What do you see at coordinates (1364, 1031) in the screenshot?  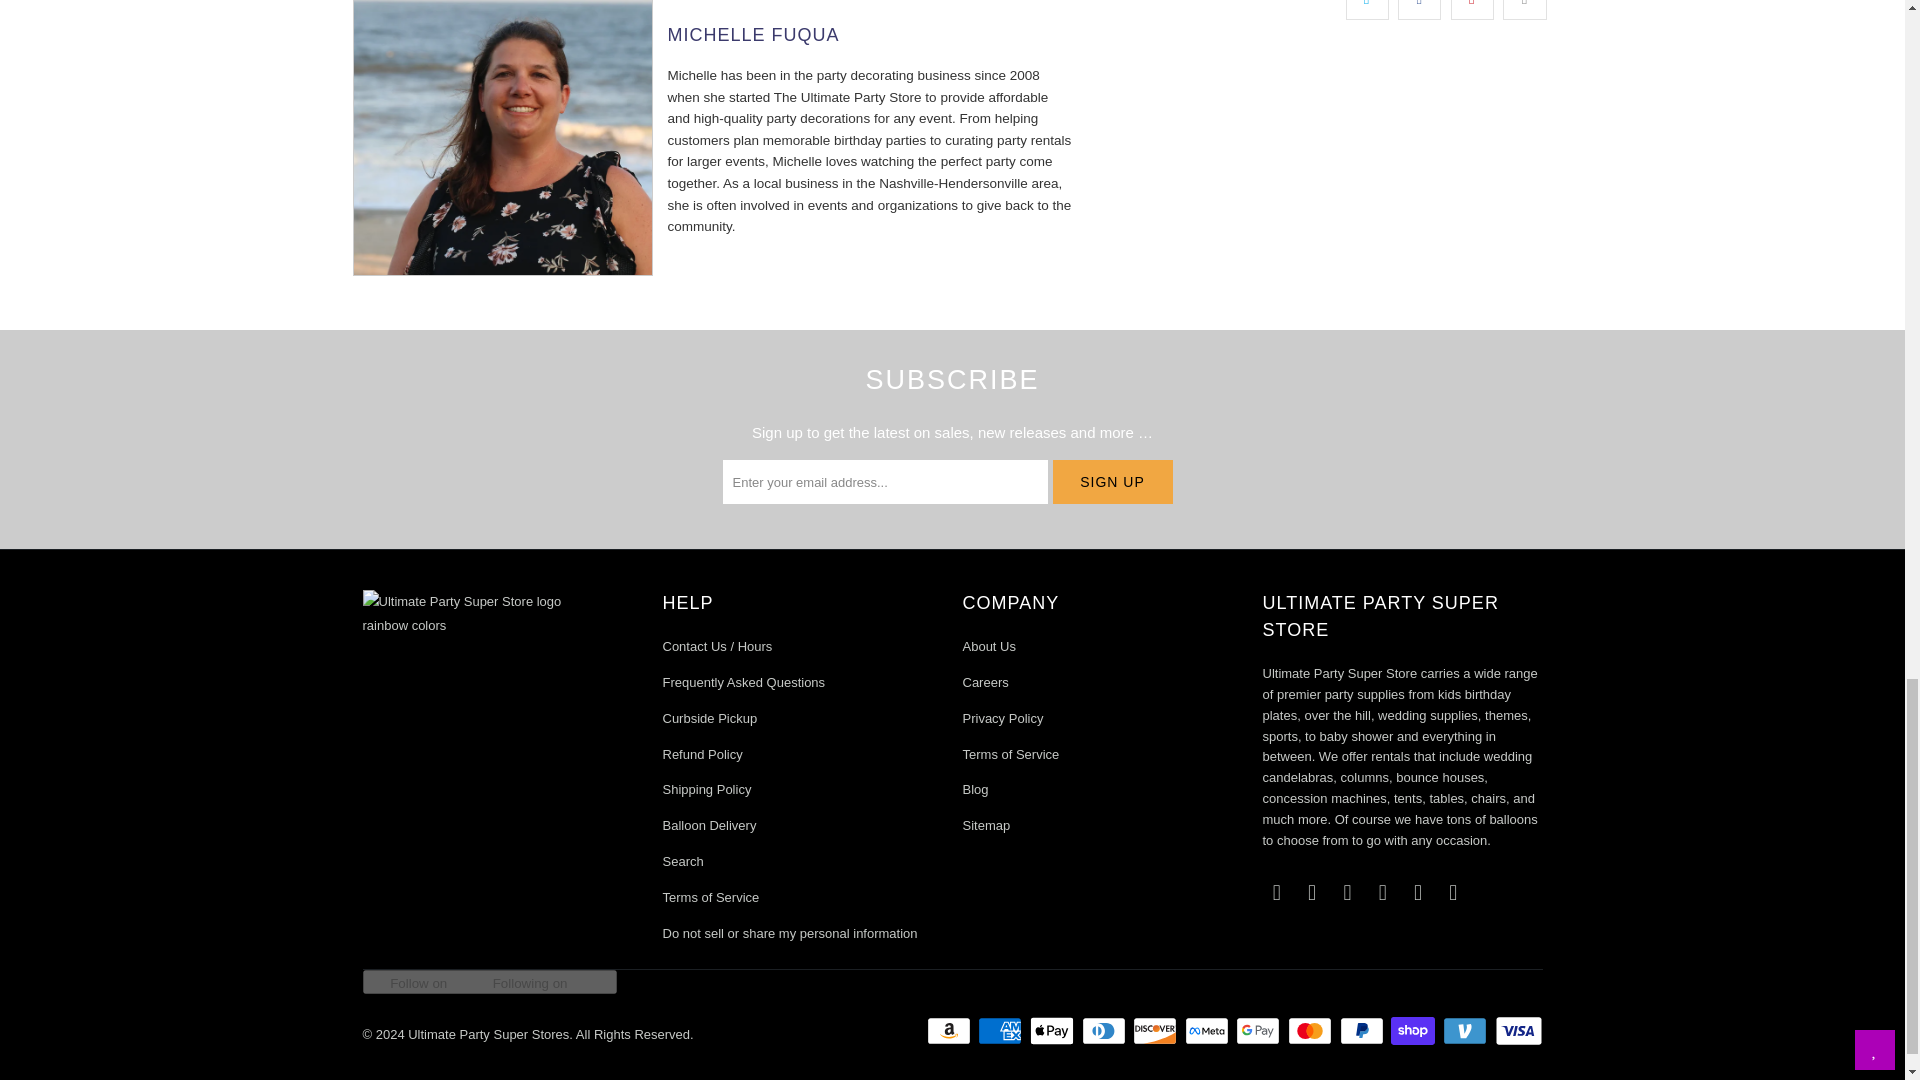 I see `PayPal` at bounding box center [1364, 1031].